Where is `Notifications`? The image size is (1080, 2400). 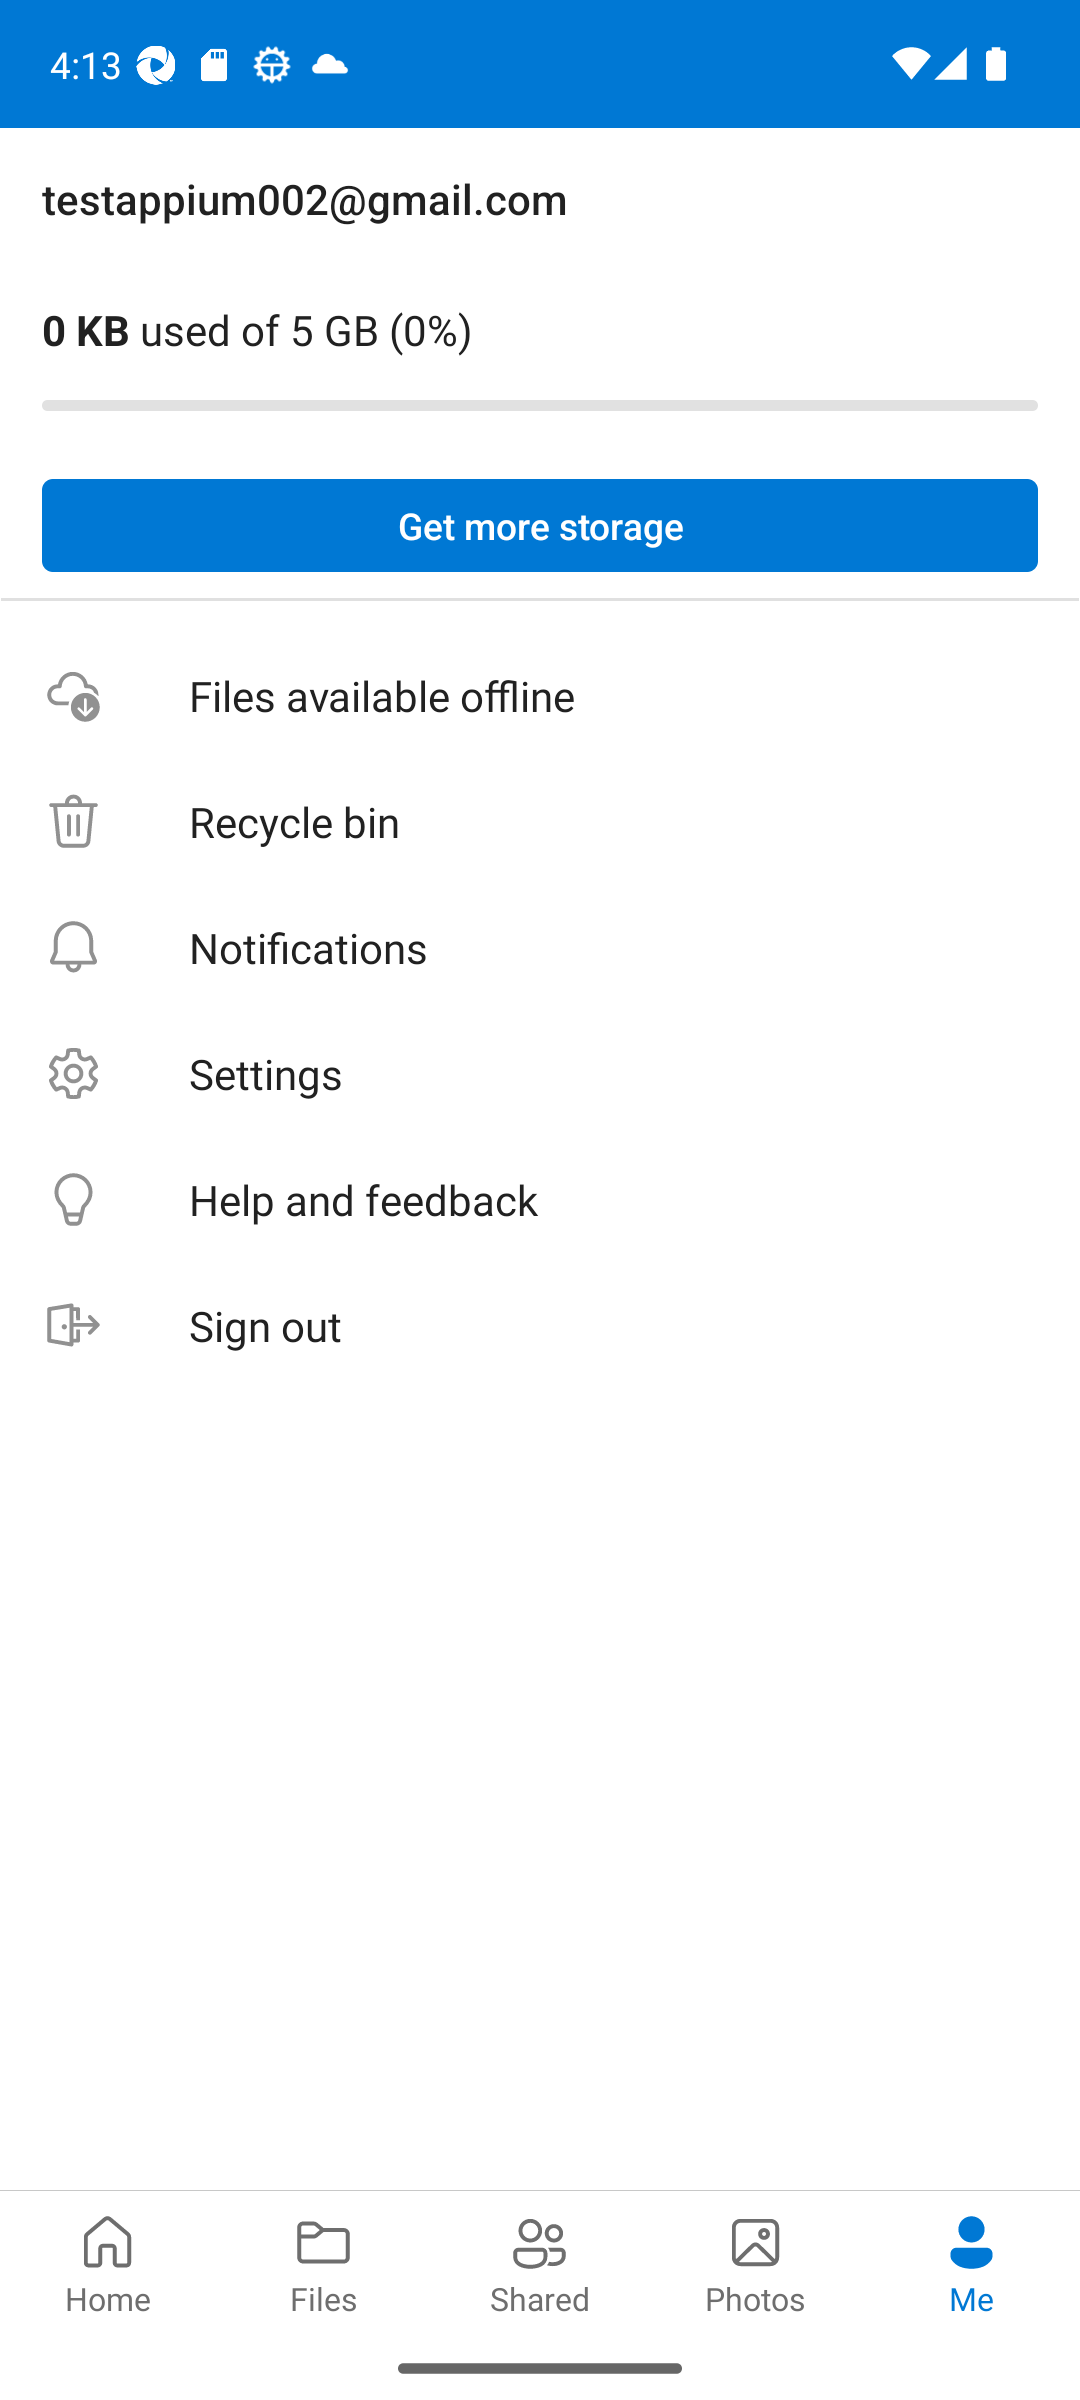
Notifications is located at coordinates (540, 948).